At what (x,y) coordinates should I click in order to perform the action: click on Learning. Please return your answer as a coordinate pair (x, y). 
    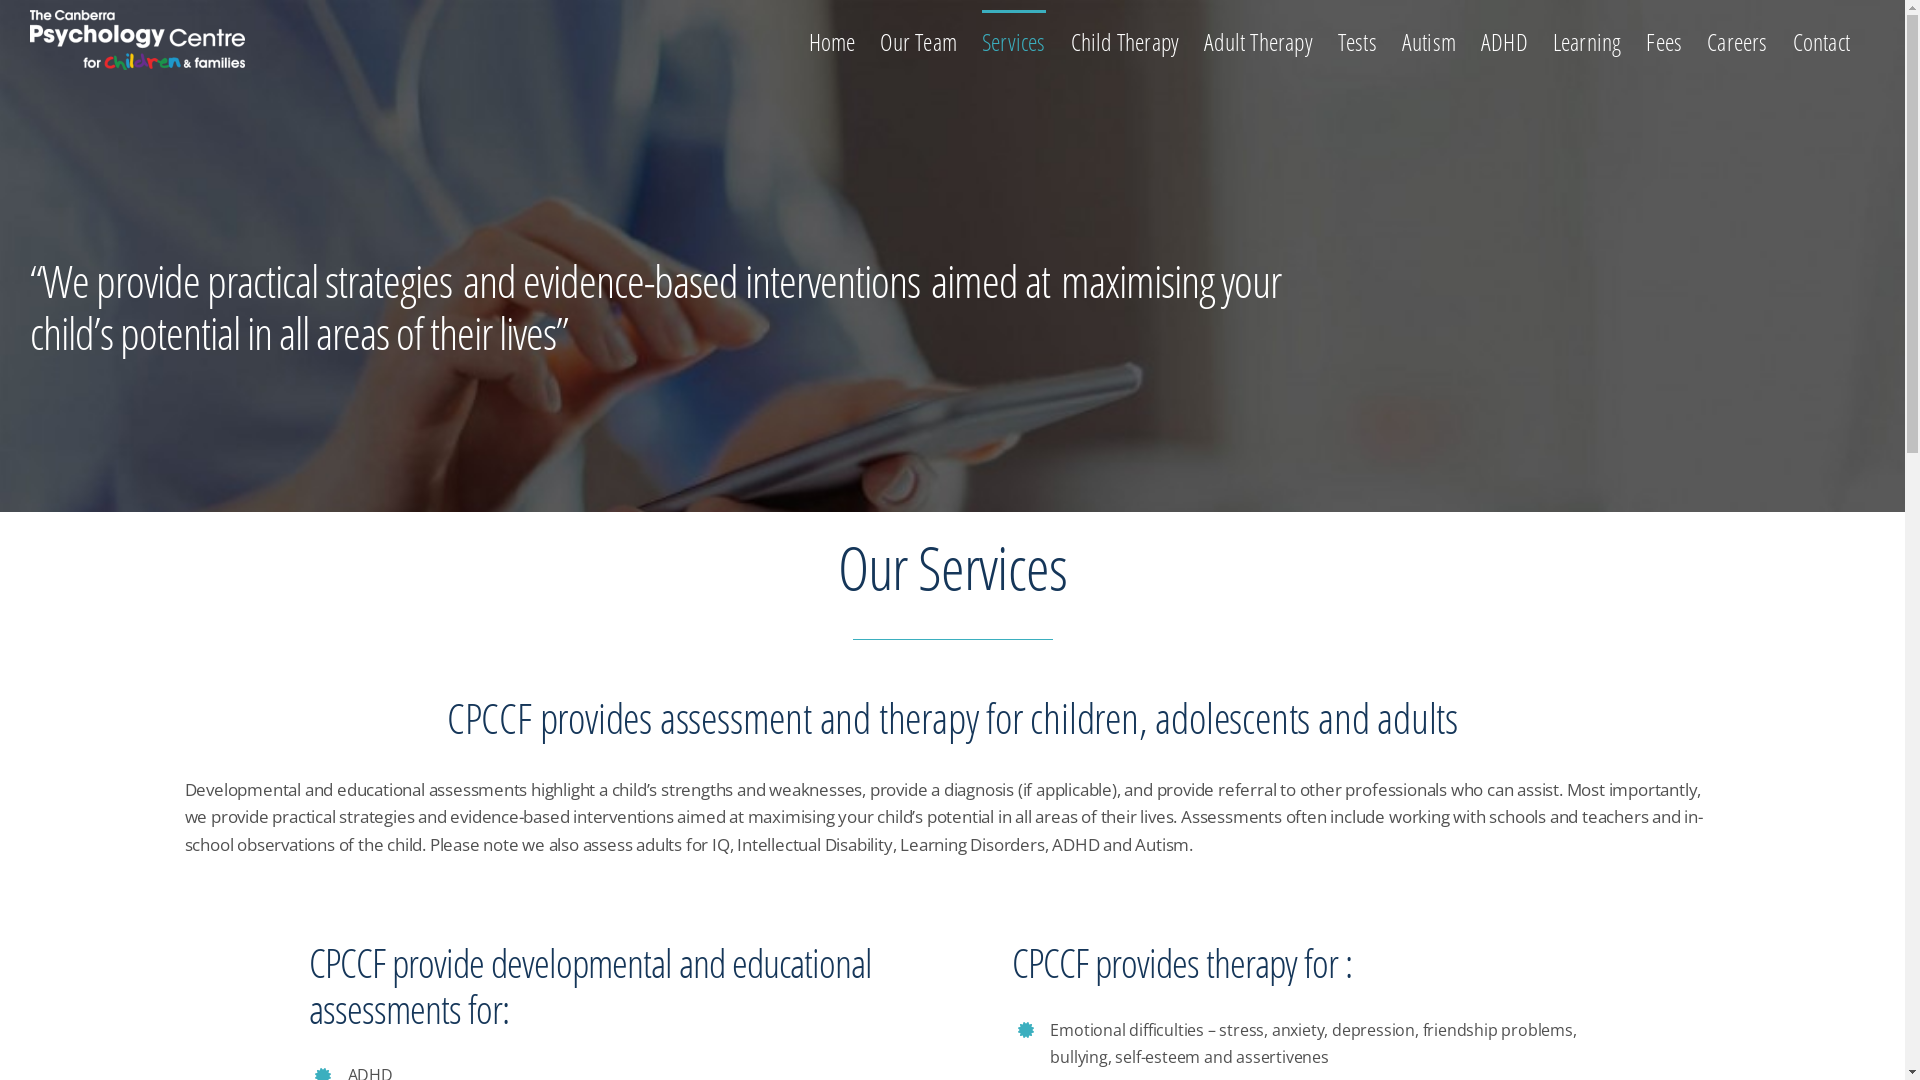
    Looking at the image, I should click on (1588, 40).